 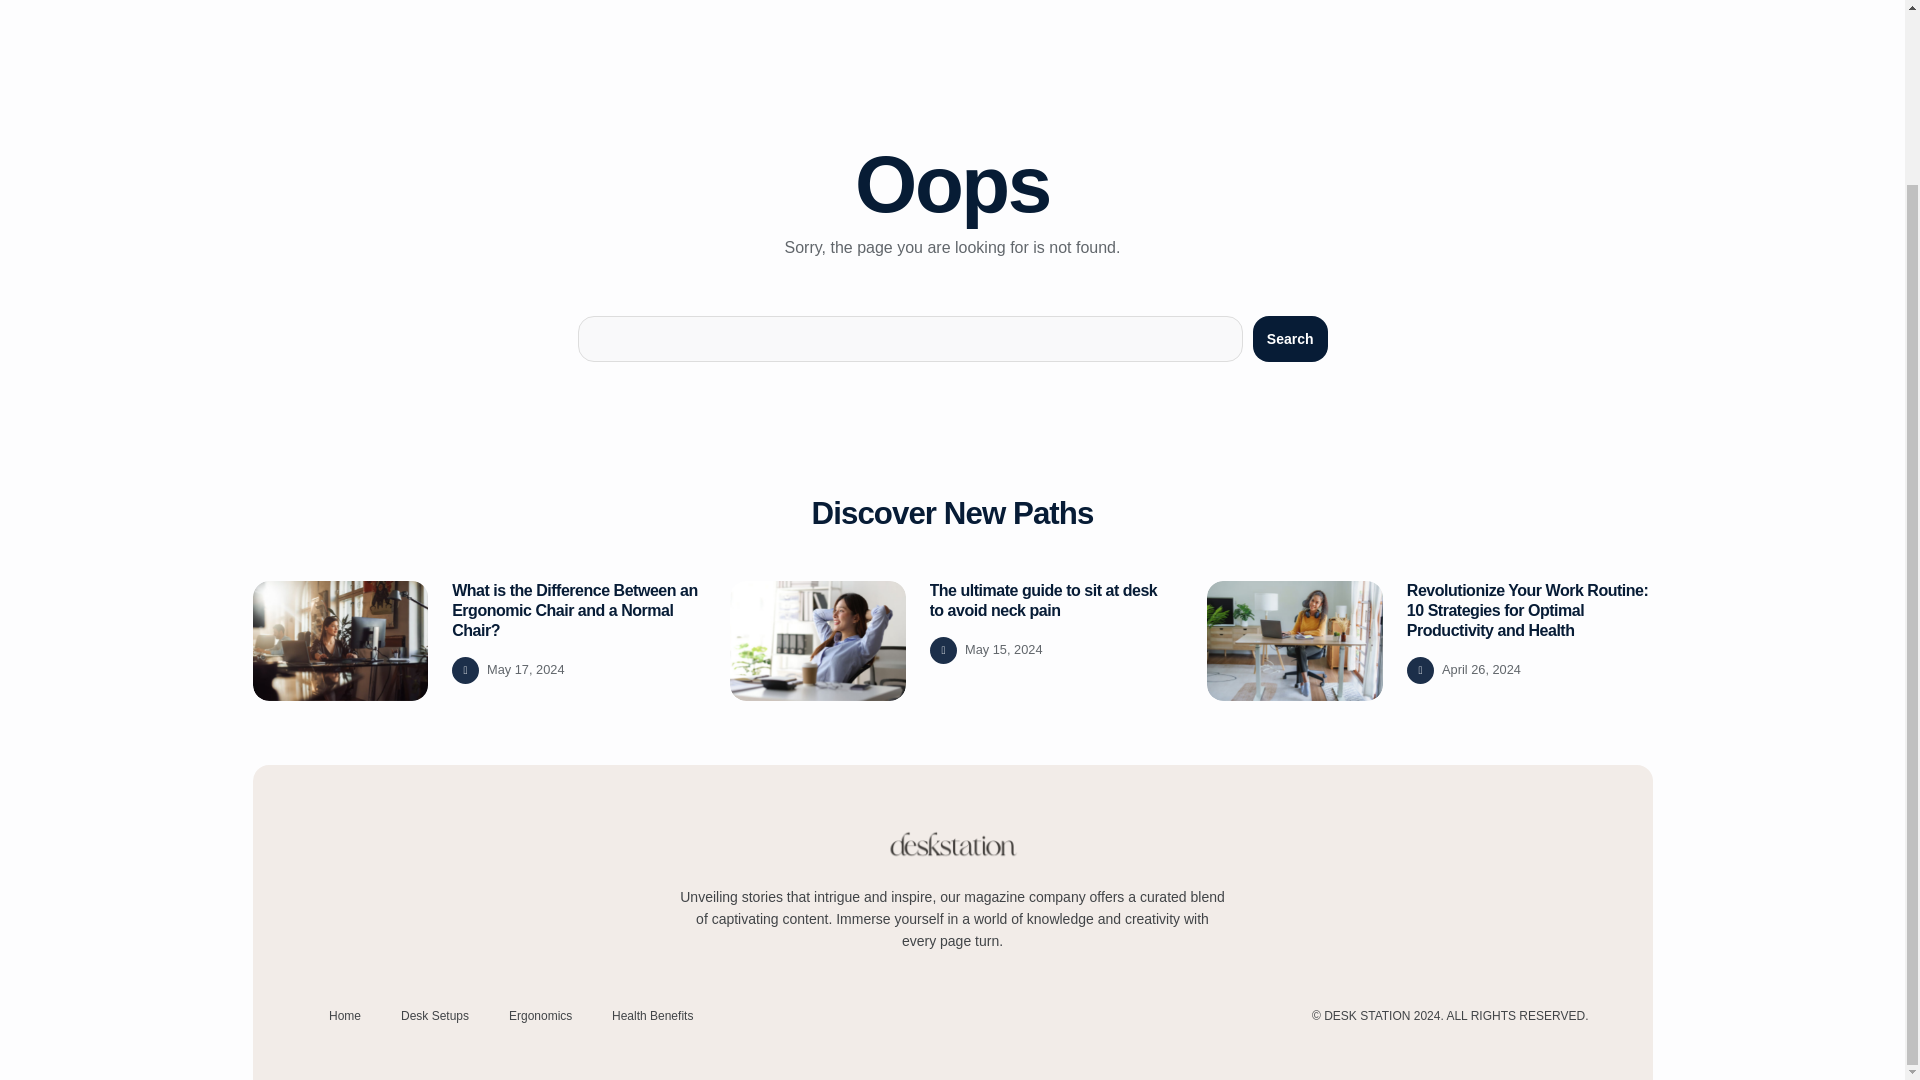 What do you see at coordinates (435, 1016) in the screenshot?
I see `Desk Setups` at bounding box center [435, 1016].